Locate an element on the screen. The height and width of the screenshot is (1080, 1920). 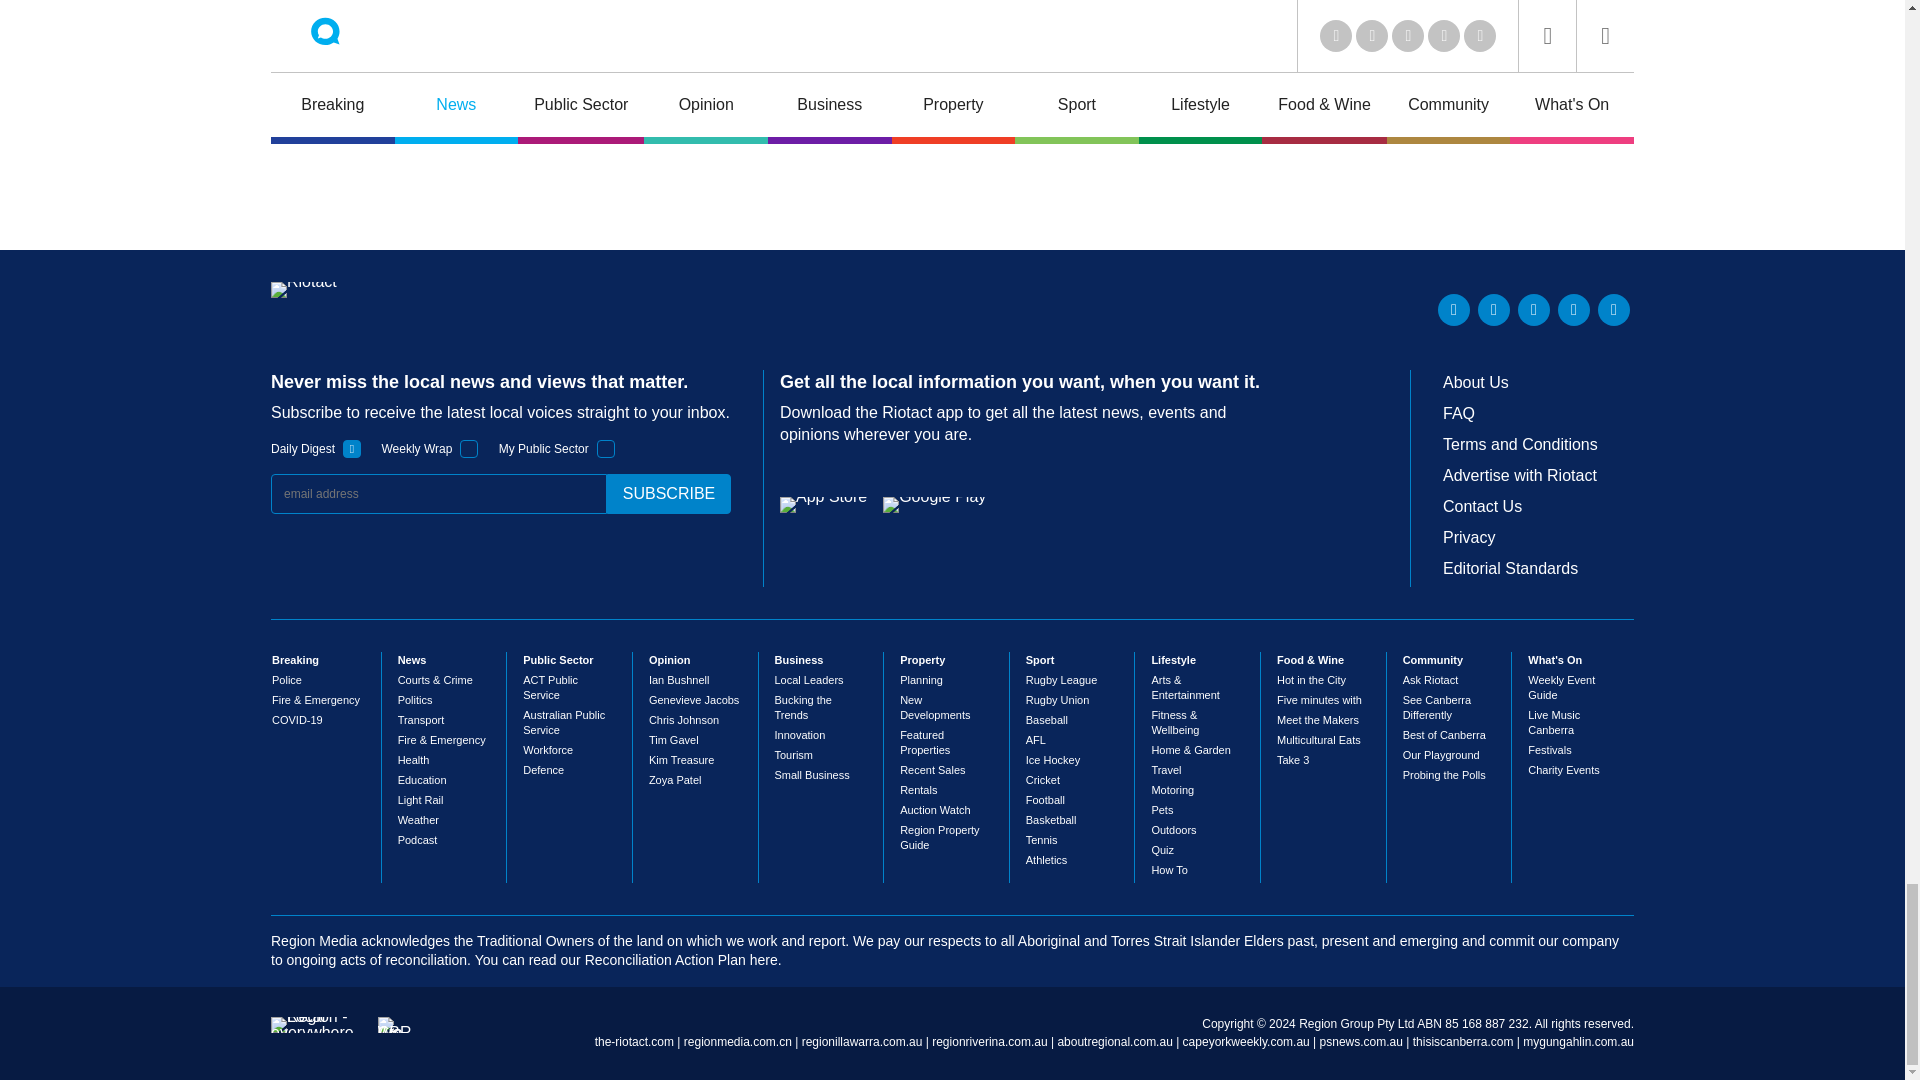
App Store is located at coordinates (823, 504).